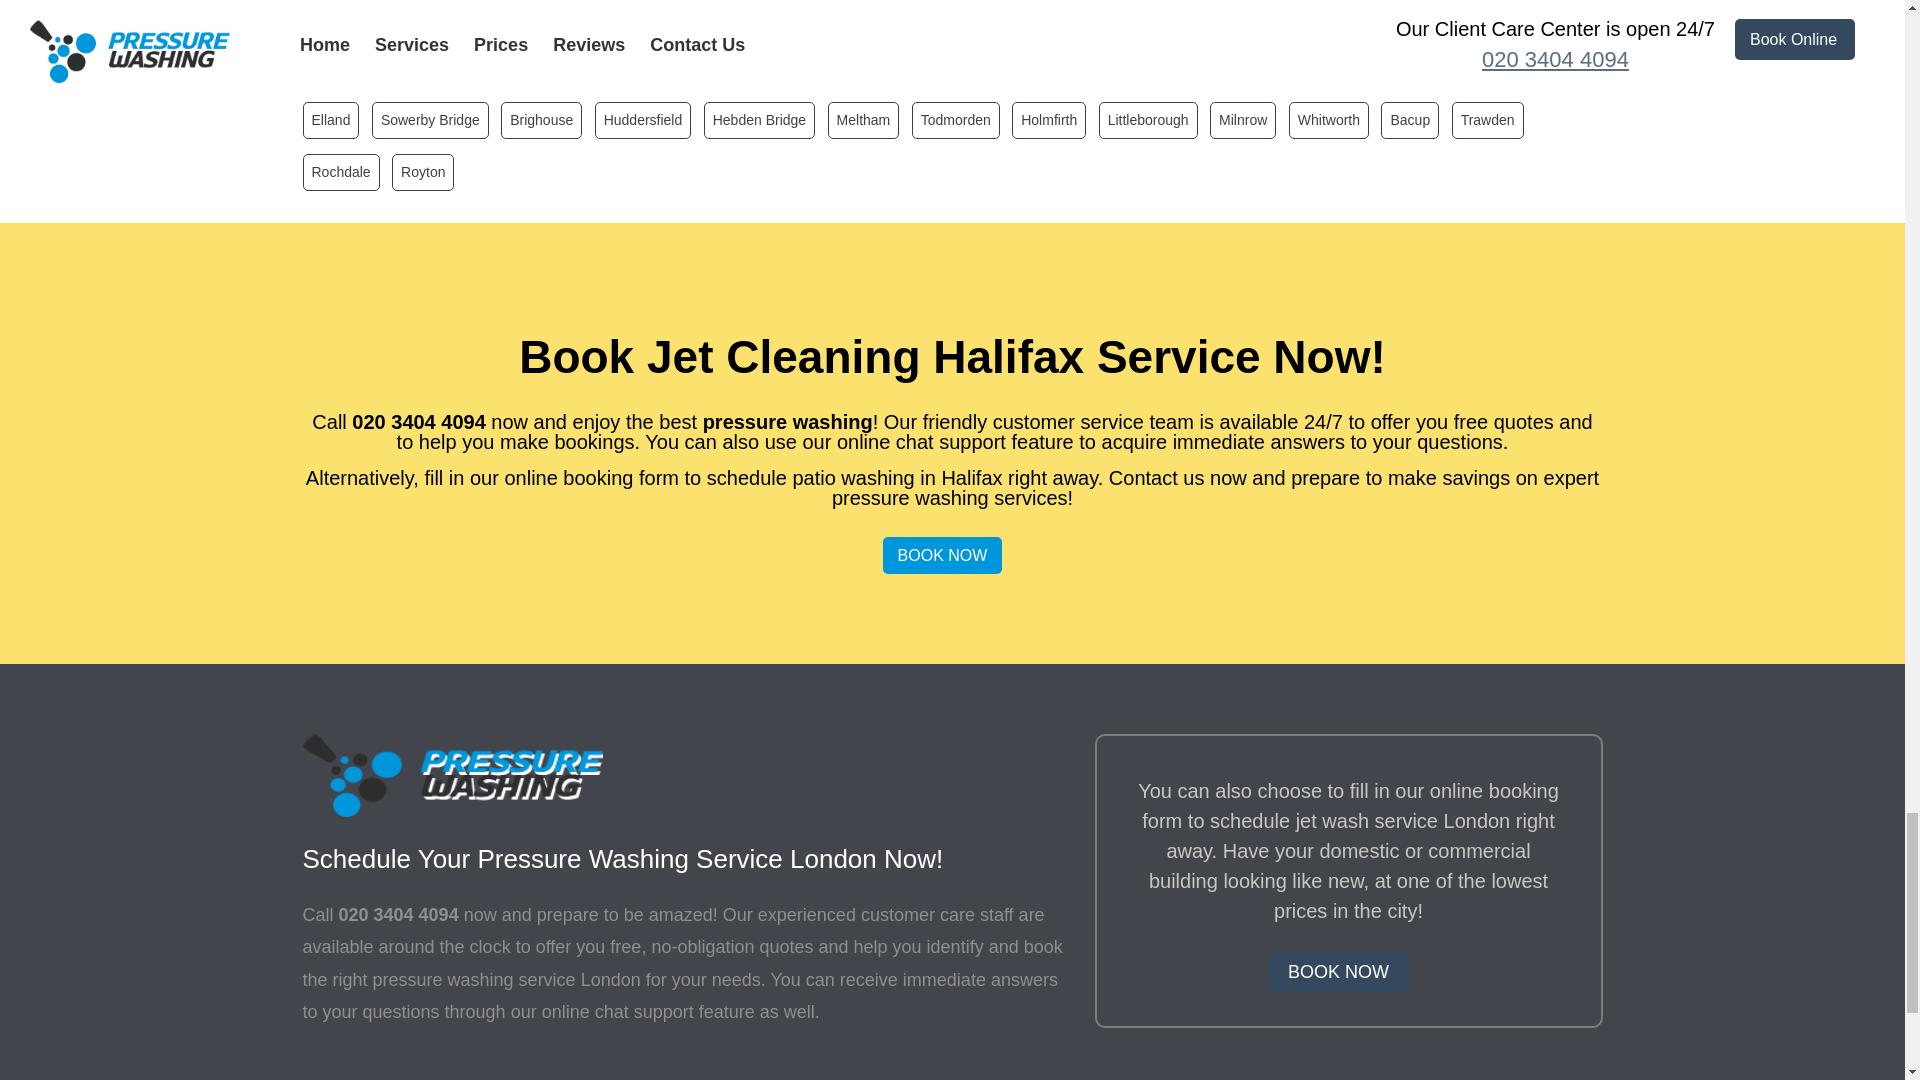 Image resolution: width=1920 pixels, height=1080 pixels. What do you see at coordinates (1328, 120) in the screenshot?
I see `Whitworth` at bounding box center [1328, 120].